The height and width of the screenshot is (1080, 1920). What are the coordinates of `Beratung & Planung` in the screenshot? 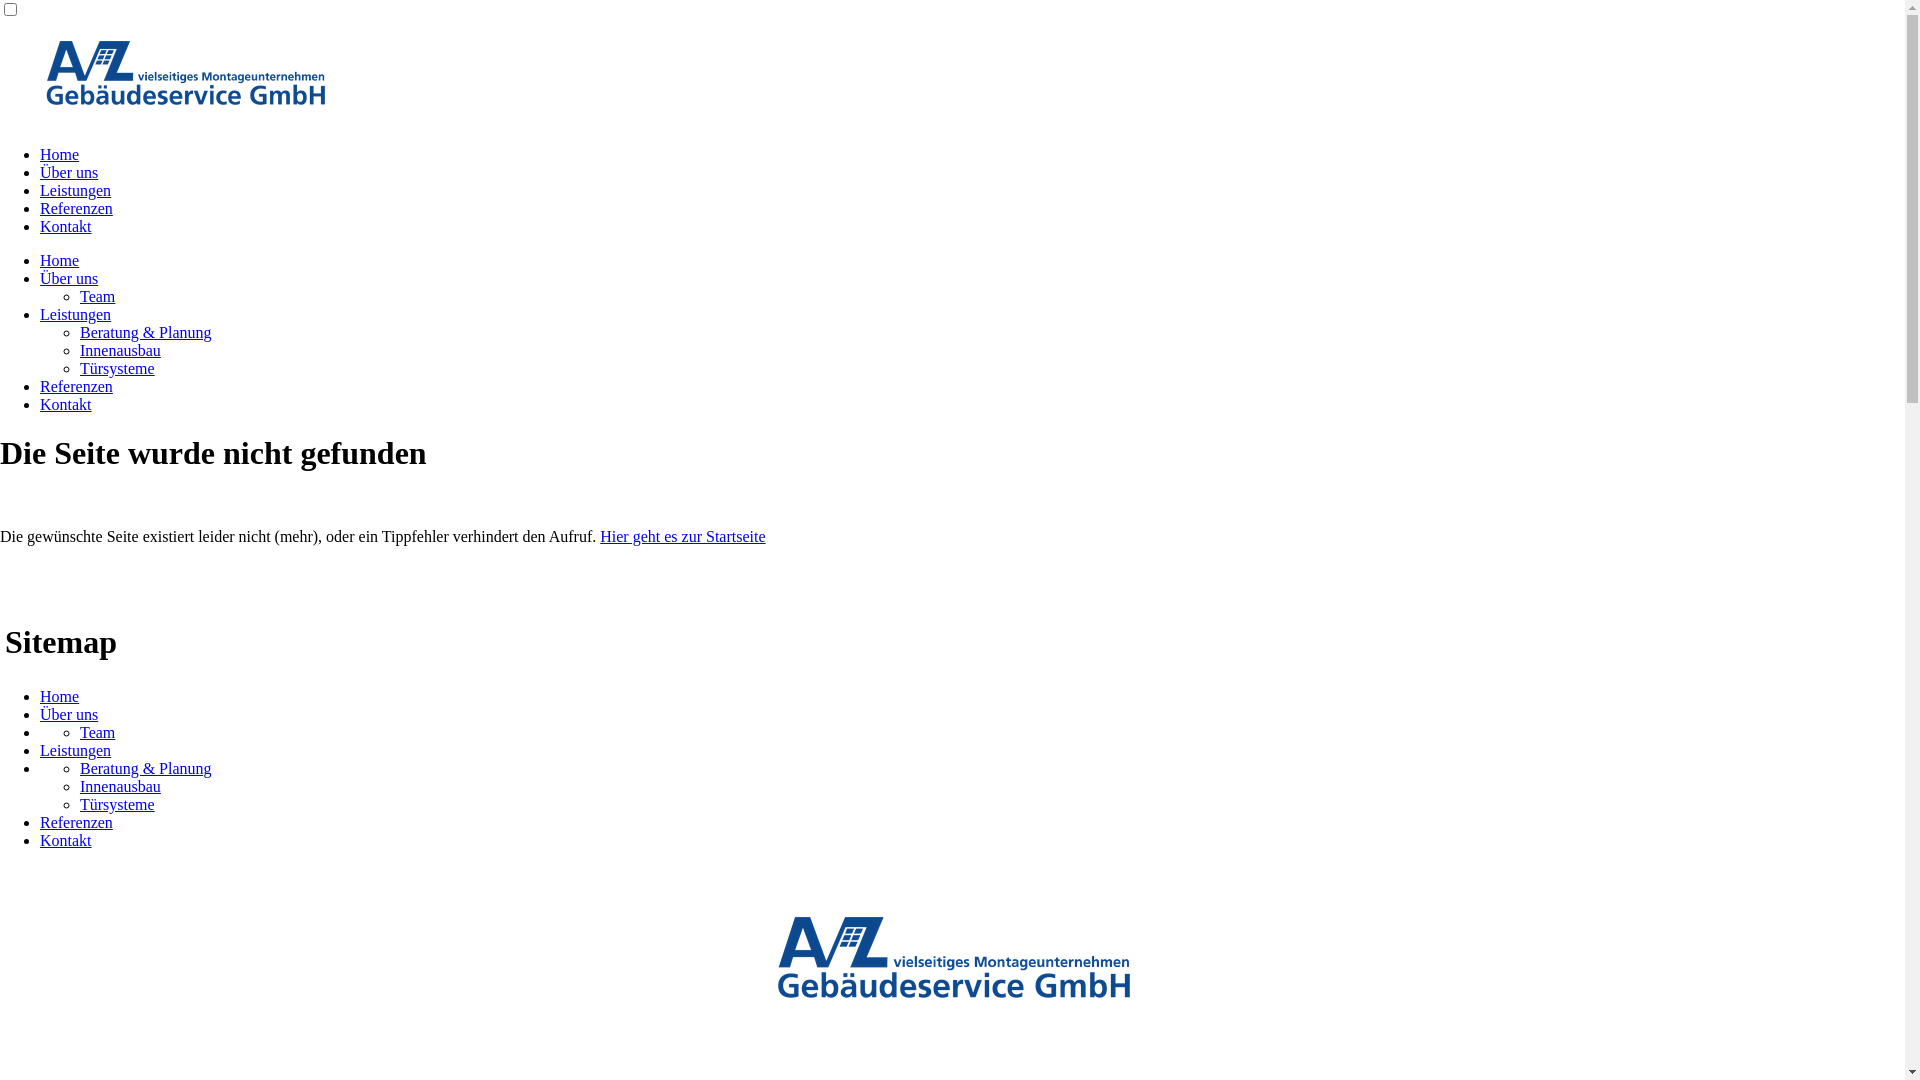 It's located at (146, 768).